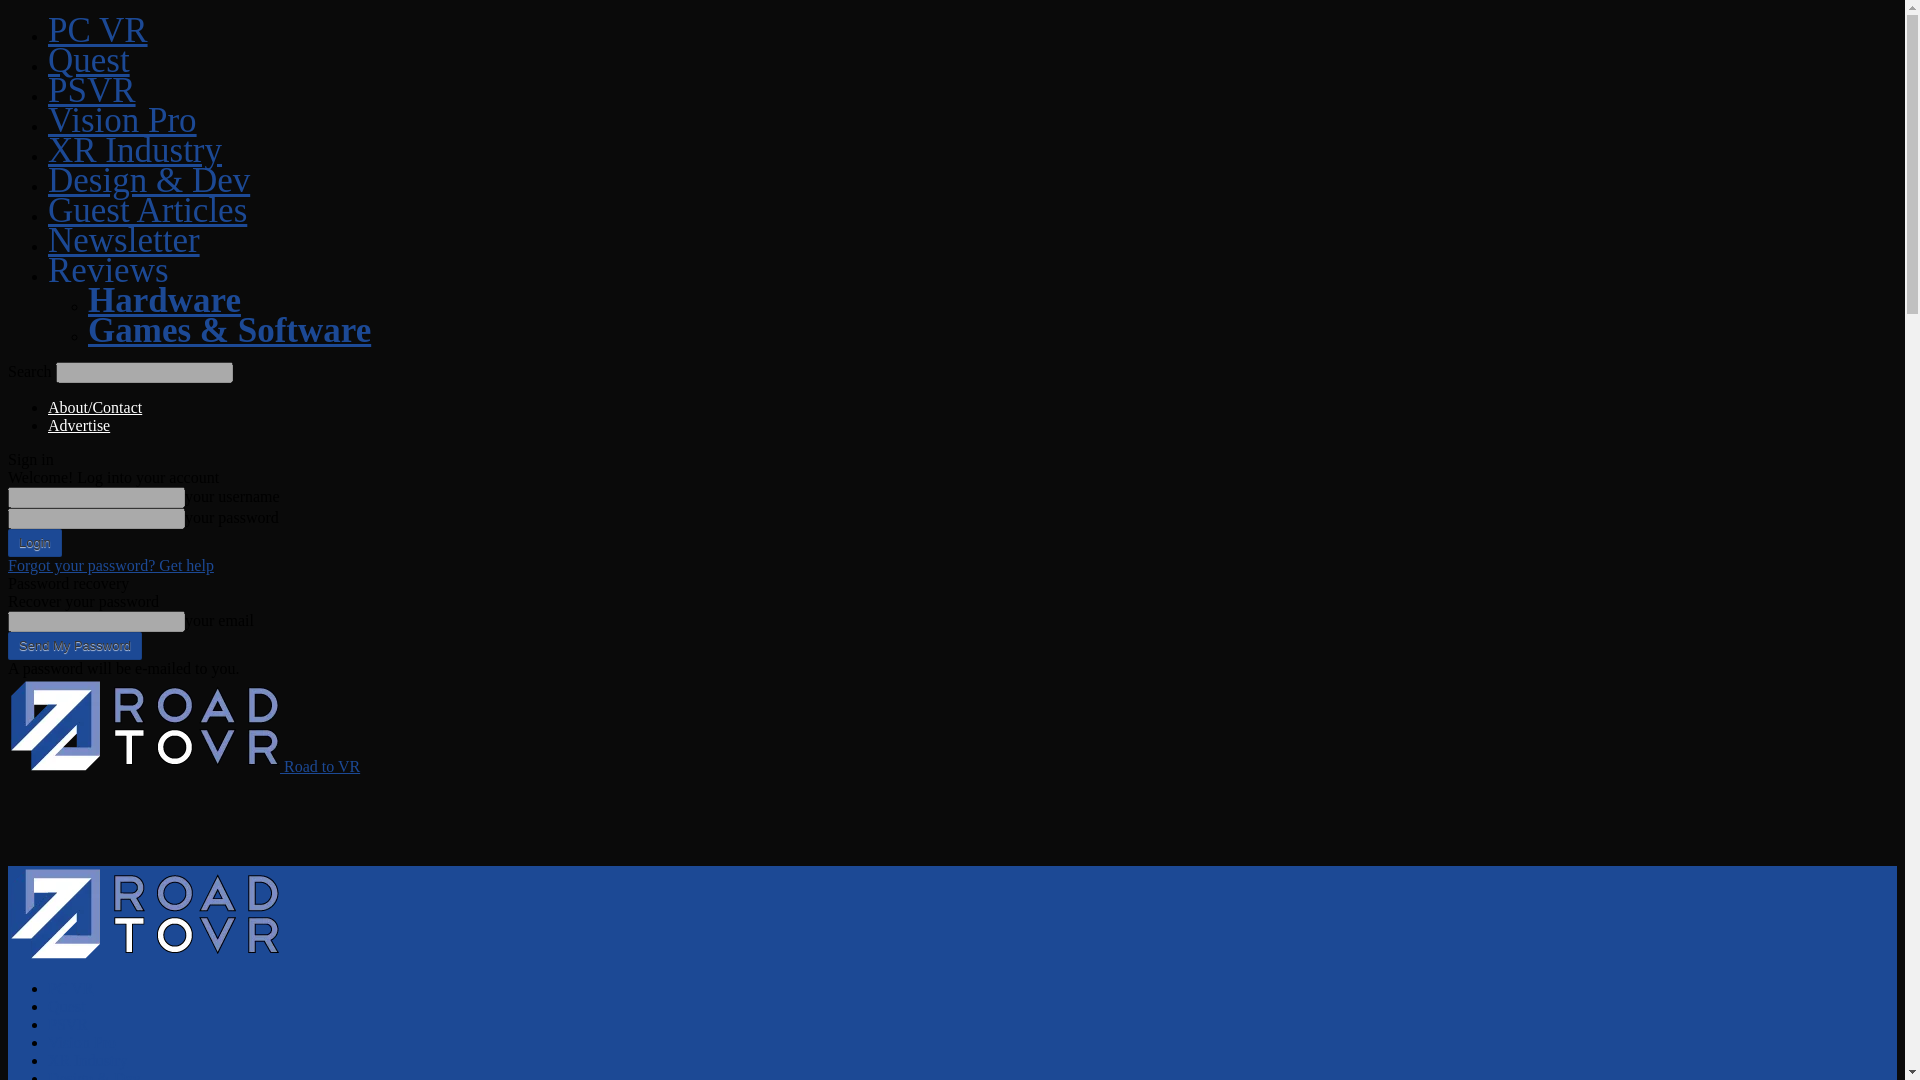 This screenshot has height=1080, width=1920. Describe the element at coordinates (124, 240) in the screenshot. I see `Newsletter` at that location.